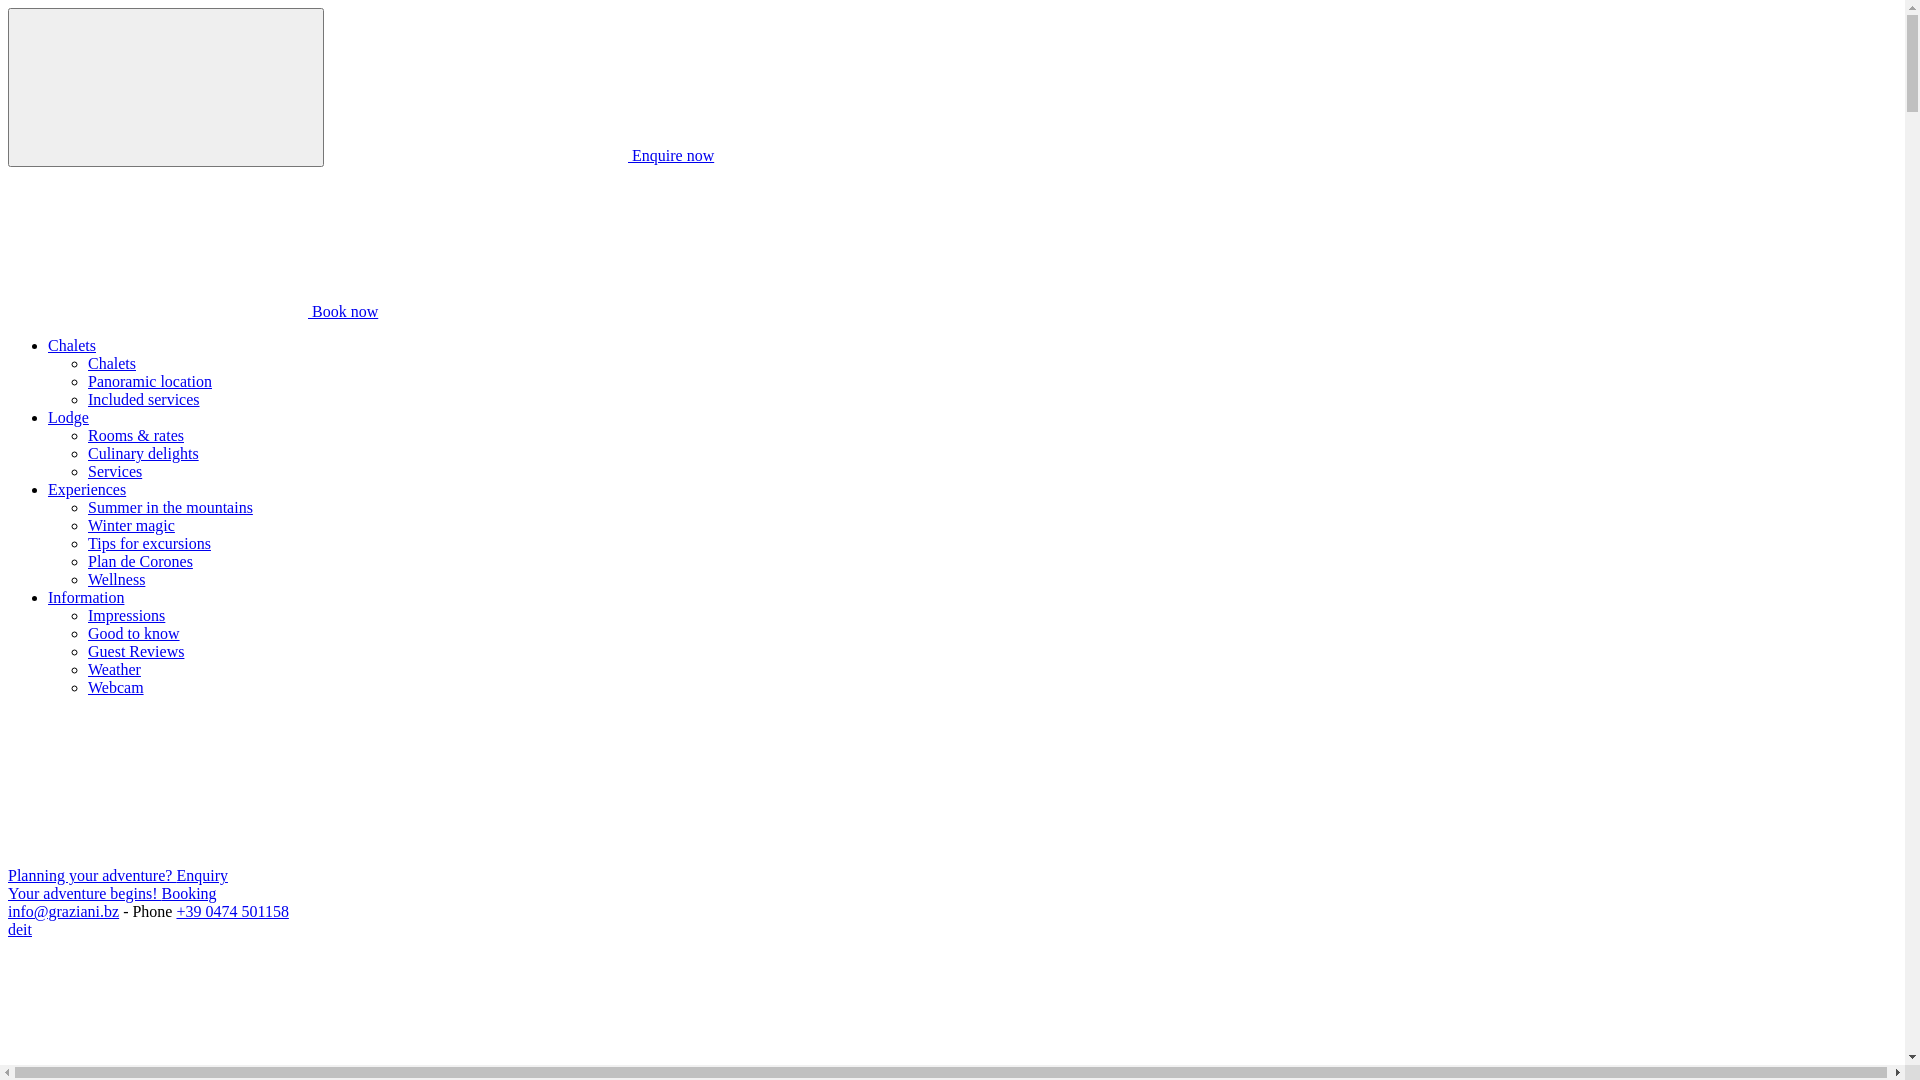 The height and width of the screenshot is (1080, 1920). Describe the element at coordinates (193, 312) in the screenshot. I see `Book now` at that location.